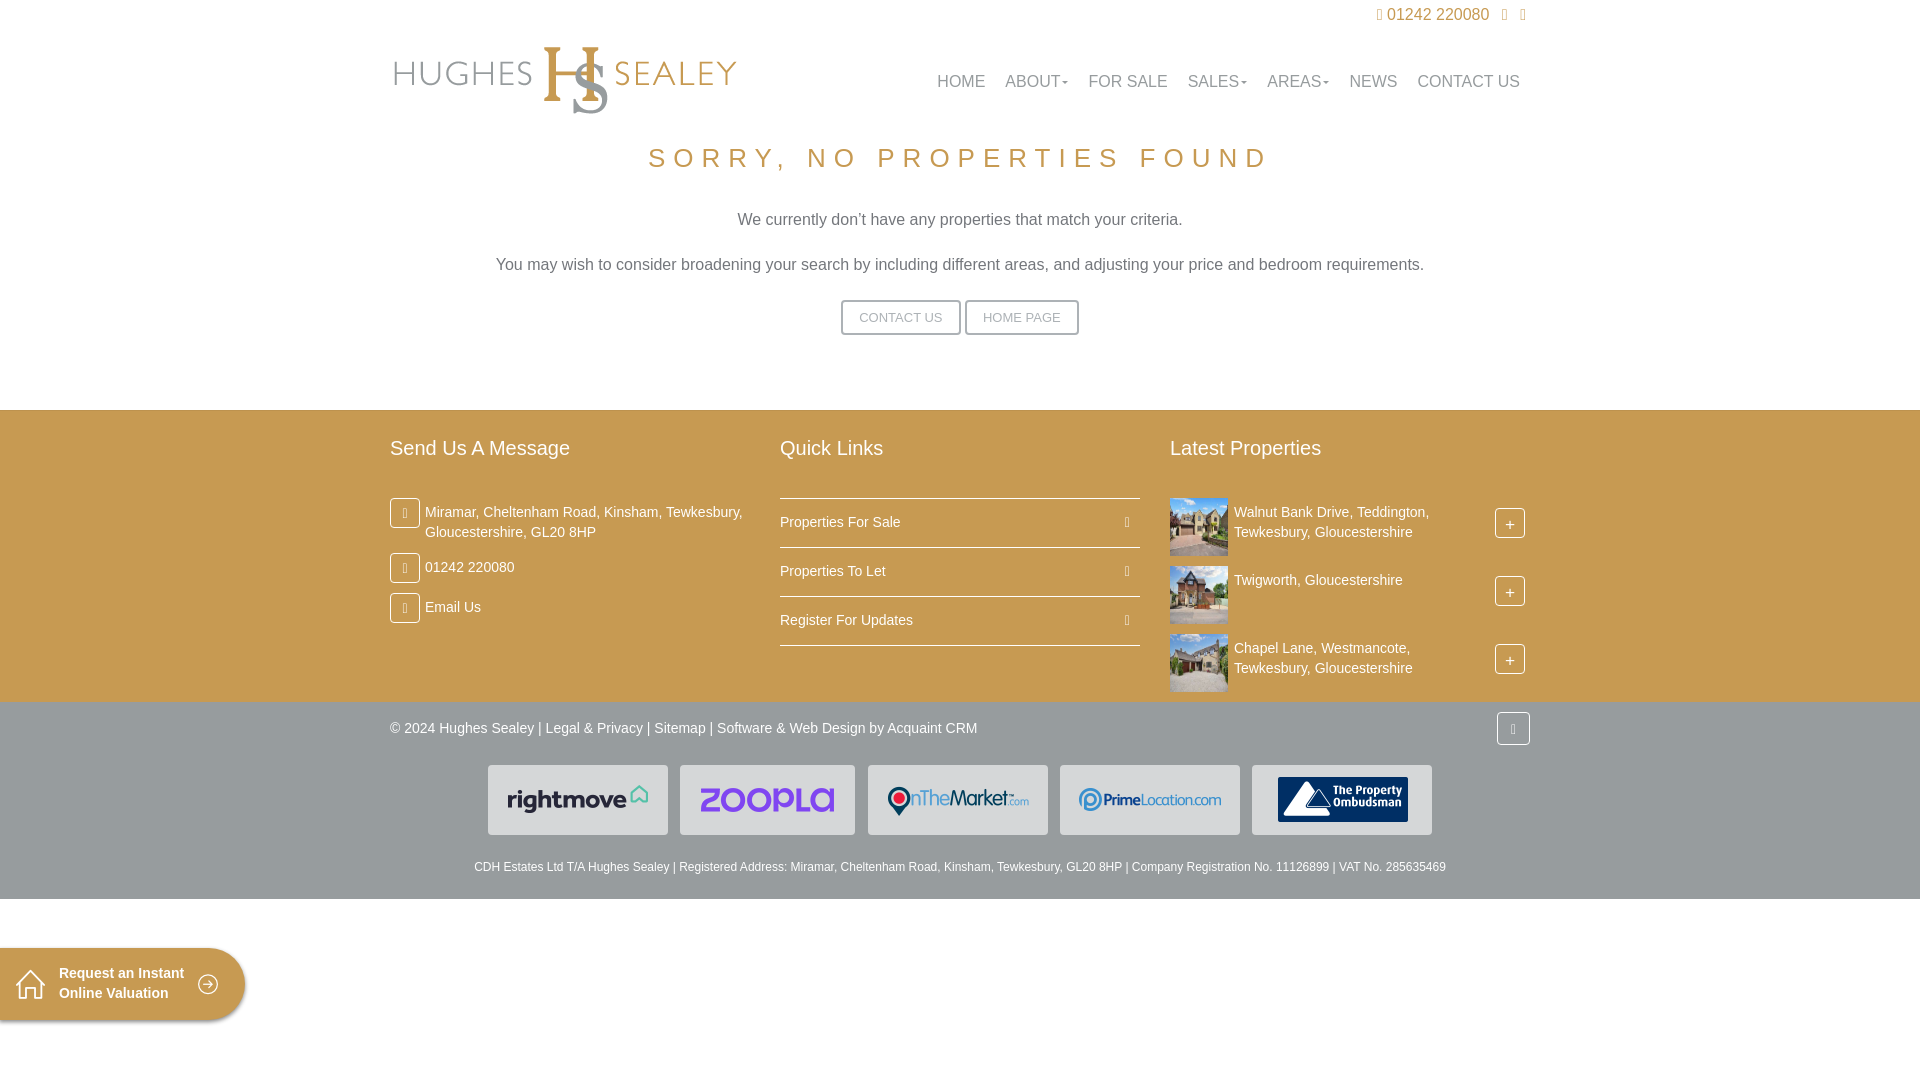 Image resolution: width=1920 pixels, height=1080 pixels. Describe the element at coordinates (1022, 317) in the screenshot. I see `HOME PAGE` at that location.